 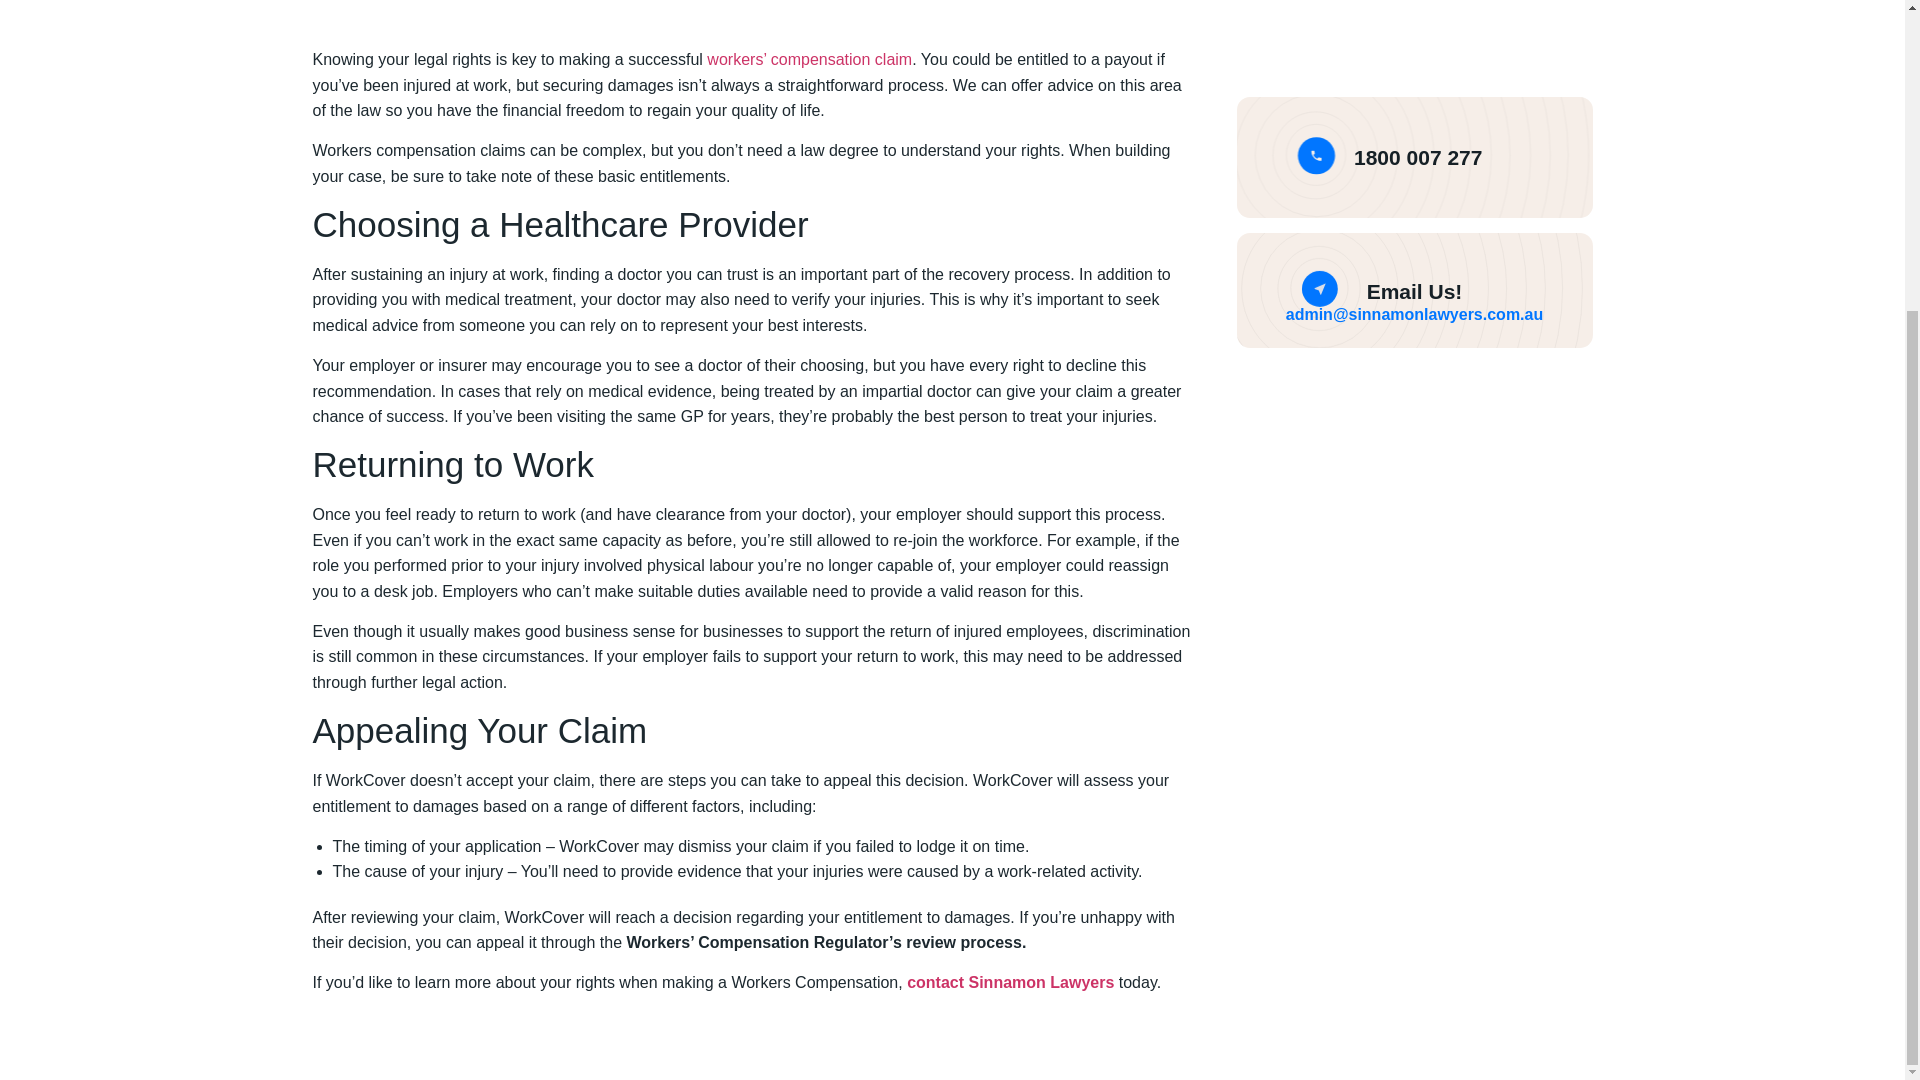 What do you see at coordinates (1010, 982) in the screenshot?
I see `contact Sinnamon Lawyers` at bounding box center [1010, 982].